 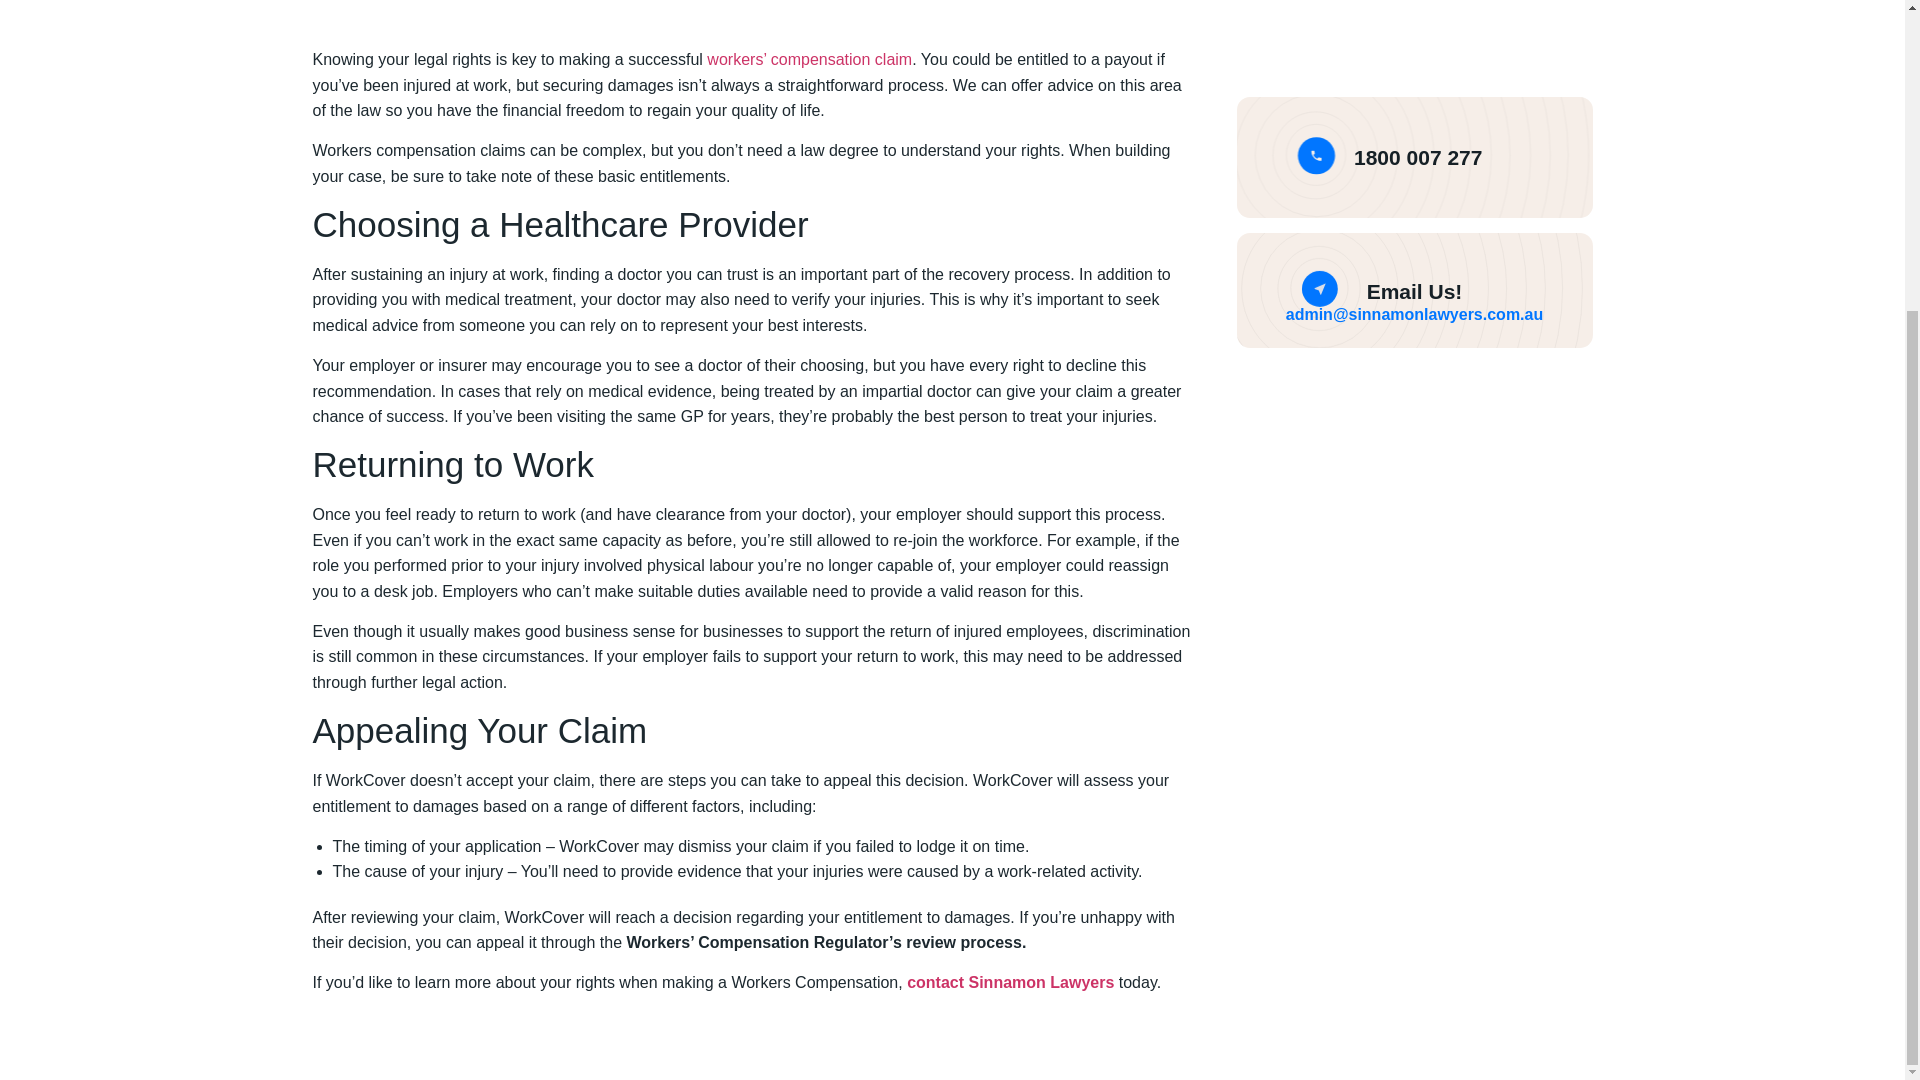 What do you see at coordinates (1010, 982) in the screenshot?
I see `contact Sinnamon Lawyers` at bounding box center [1010, 982].